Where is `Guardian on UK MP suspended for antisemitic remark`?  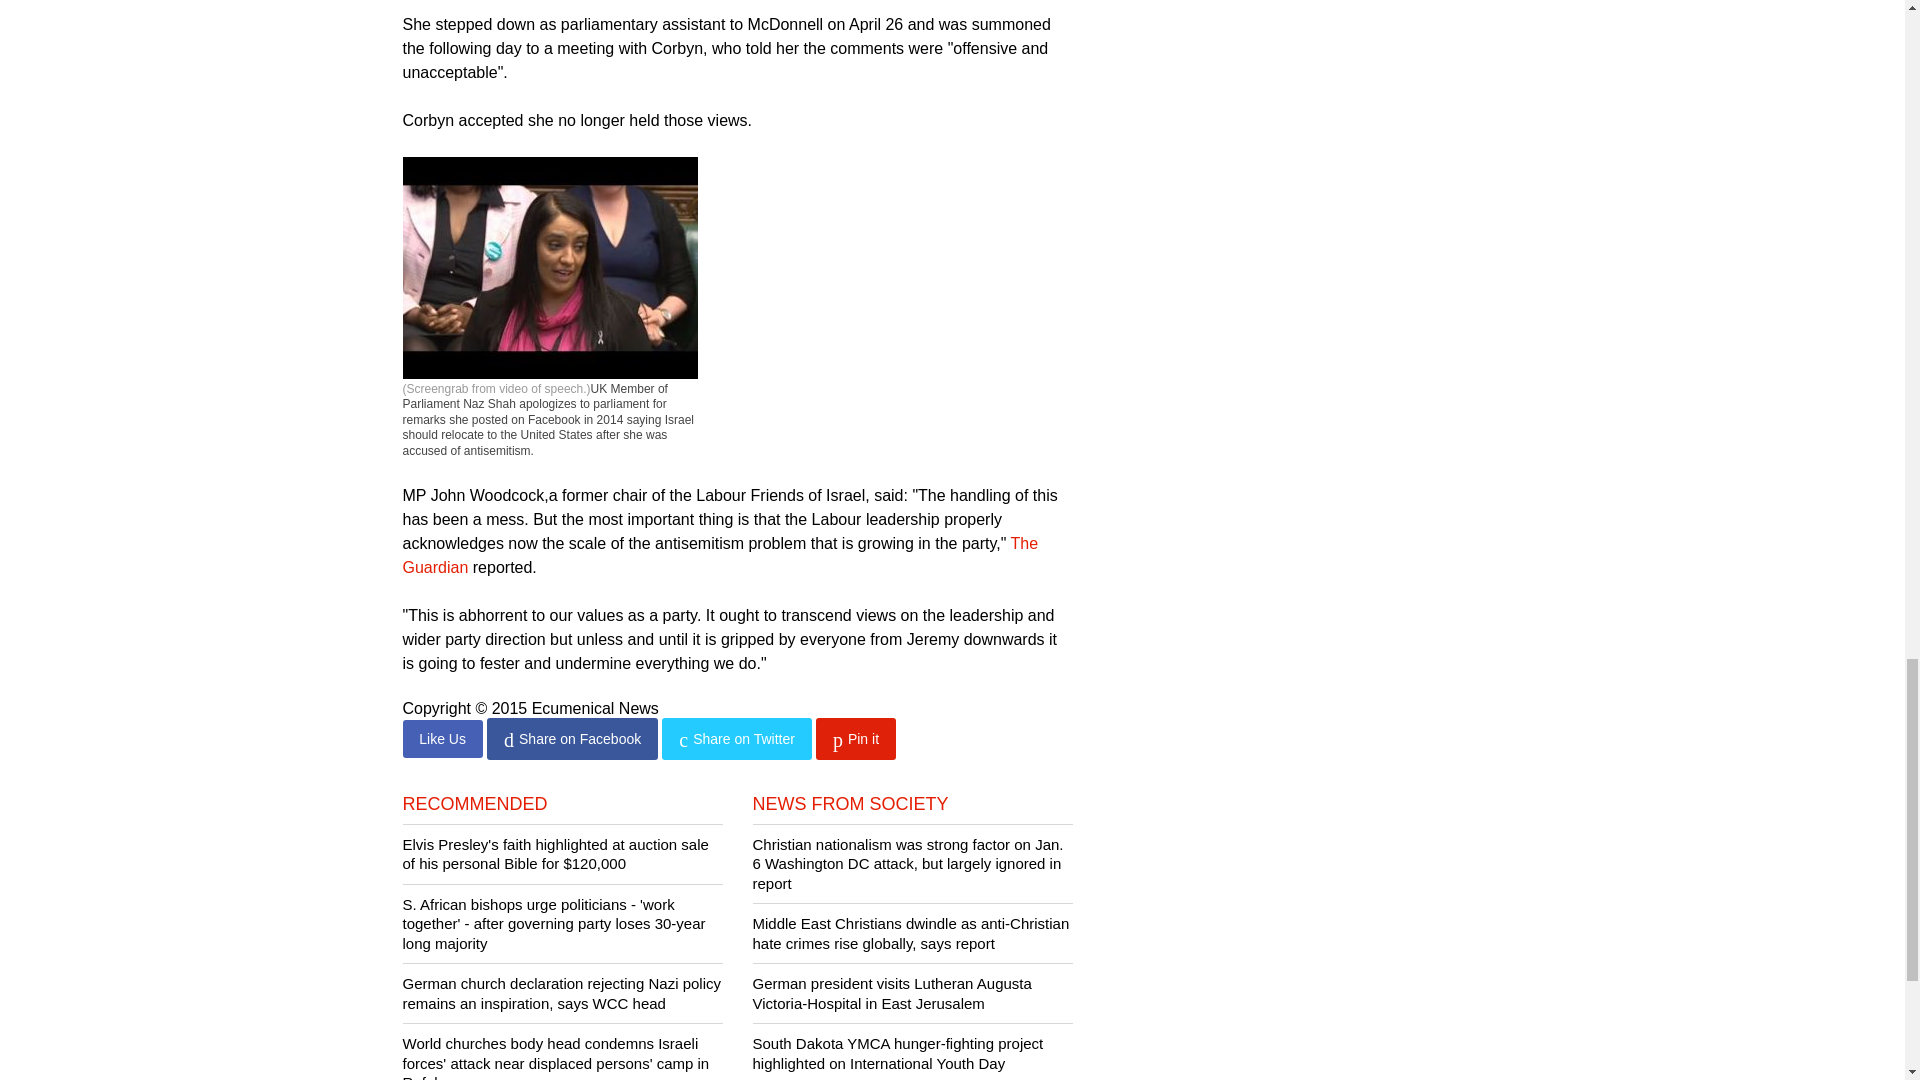
Guardian on UK MP suspended for antisemitic remark is located at coordinates (720, 554).